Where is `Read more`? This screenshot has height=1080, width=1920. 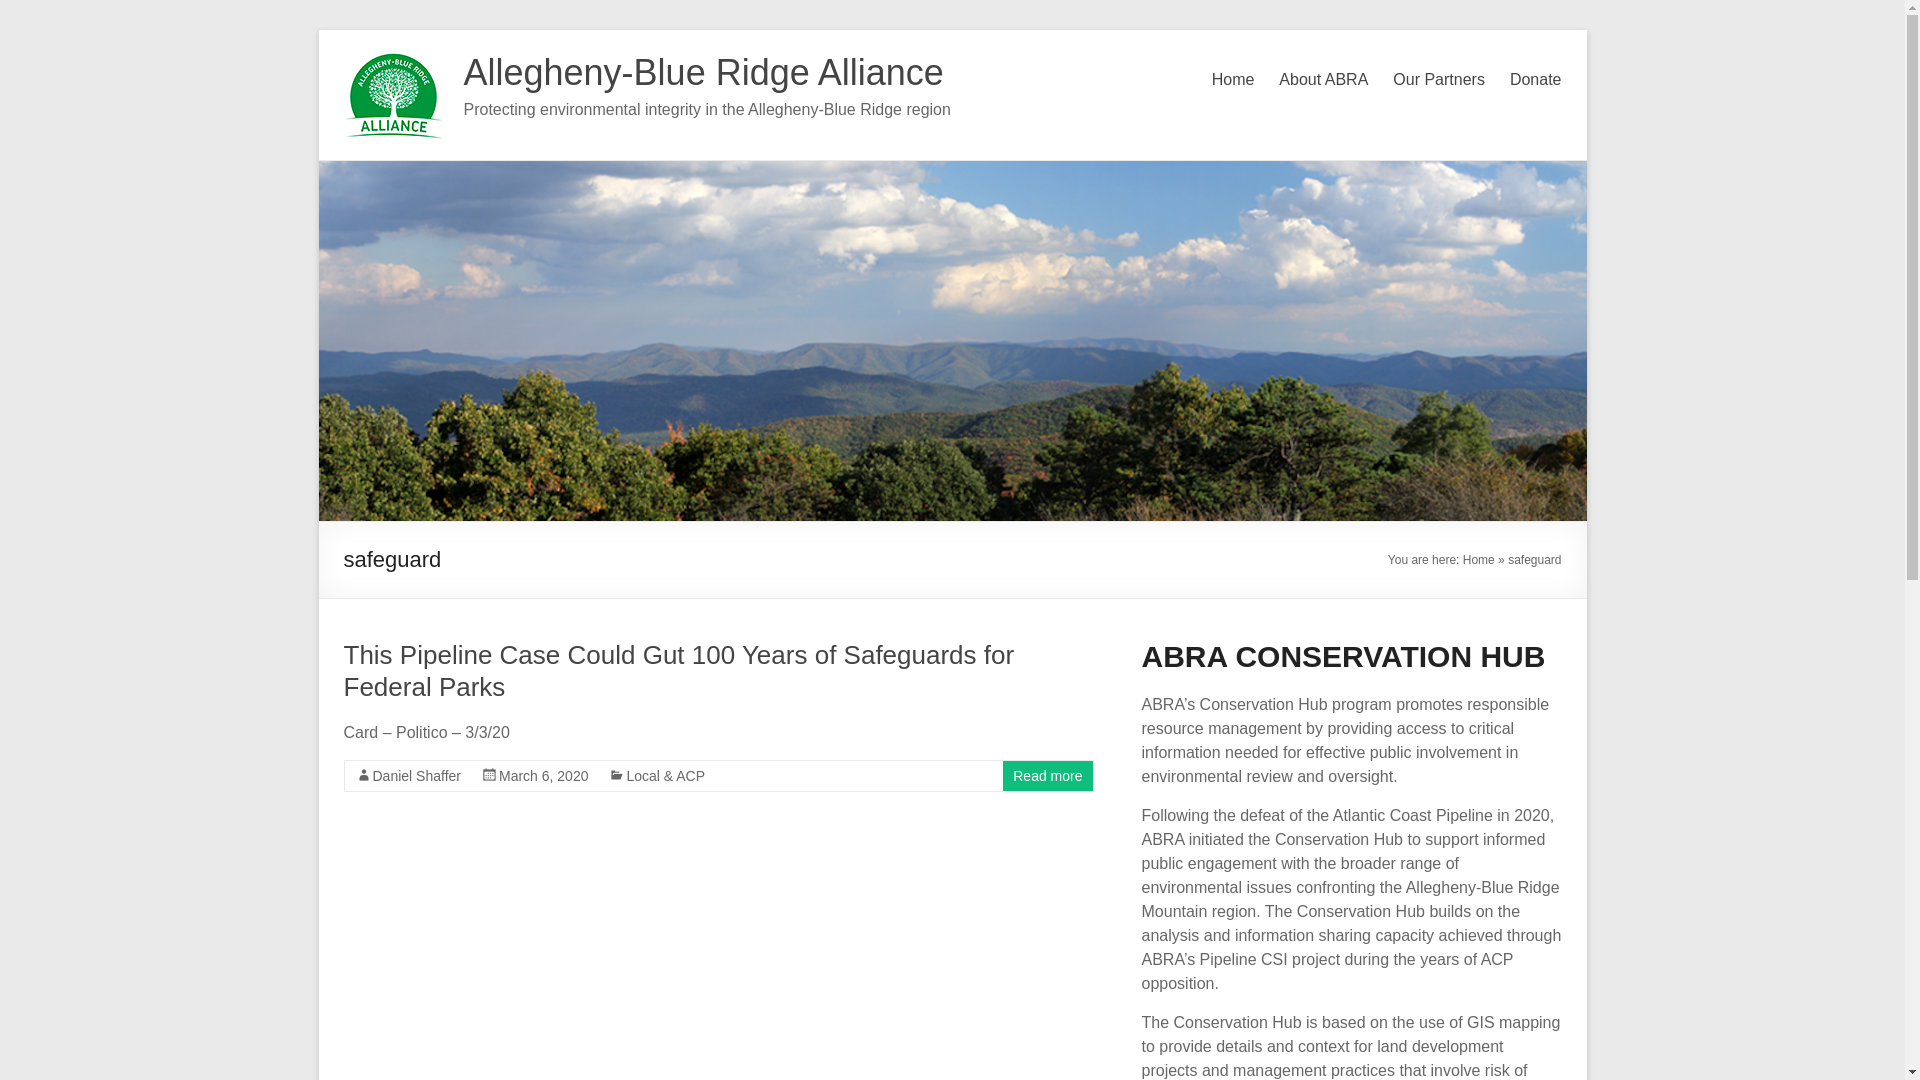 Read more is located at coordinates (1048, 776).